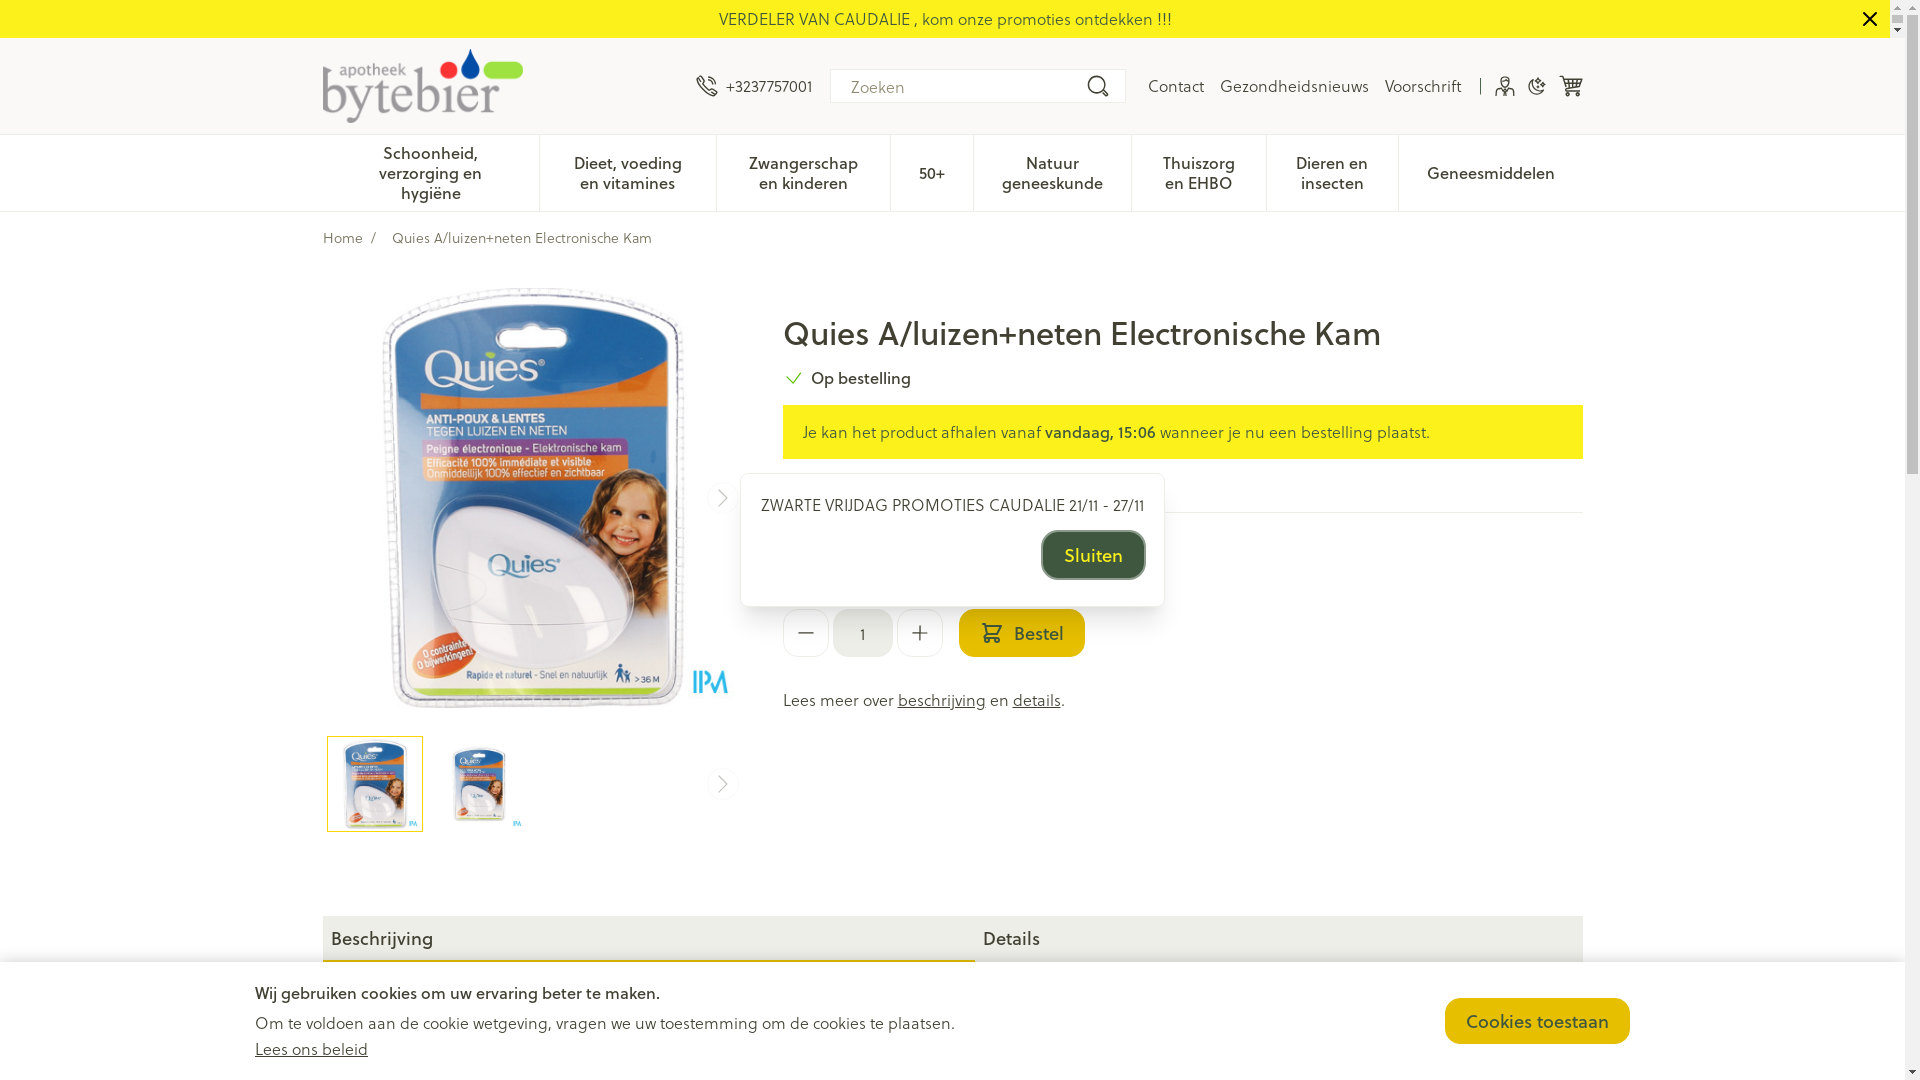 The width and height of the screenshot is (1920, 1080). Describe the element at coordinates (312, 1048) in the screenshot. I see `Lees ons beleid` at that location.